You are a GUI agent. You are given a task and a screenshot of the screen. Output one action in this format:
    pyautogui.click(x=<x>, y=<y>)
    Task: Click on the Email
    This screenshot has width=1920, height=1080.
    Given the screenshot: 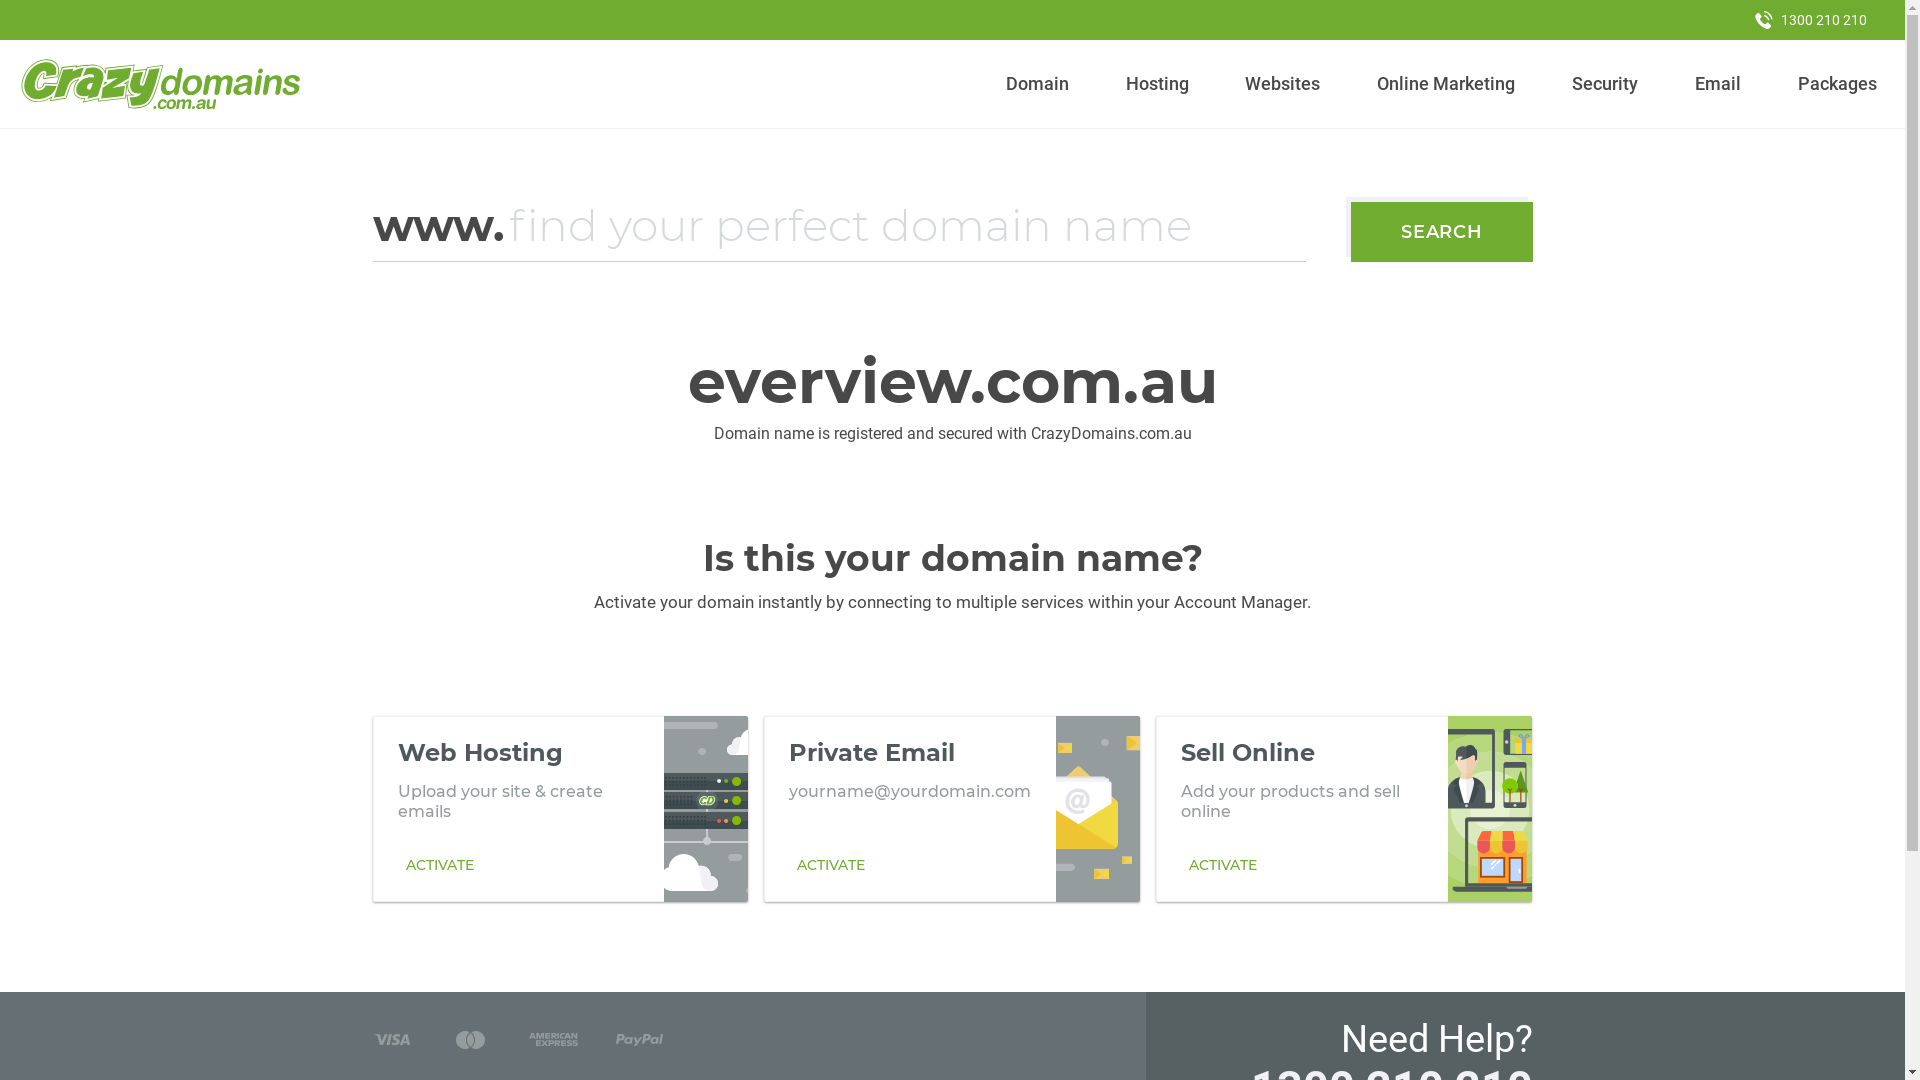 What is the action you would take?
    pyautogui.click(x=1718, y=84)
    